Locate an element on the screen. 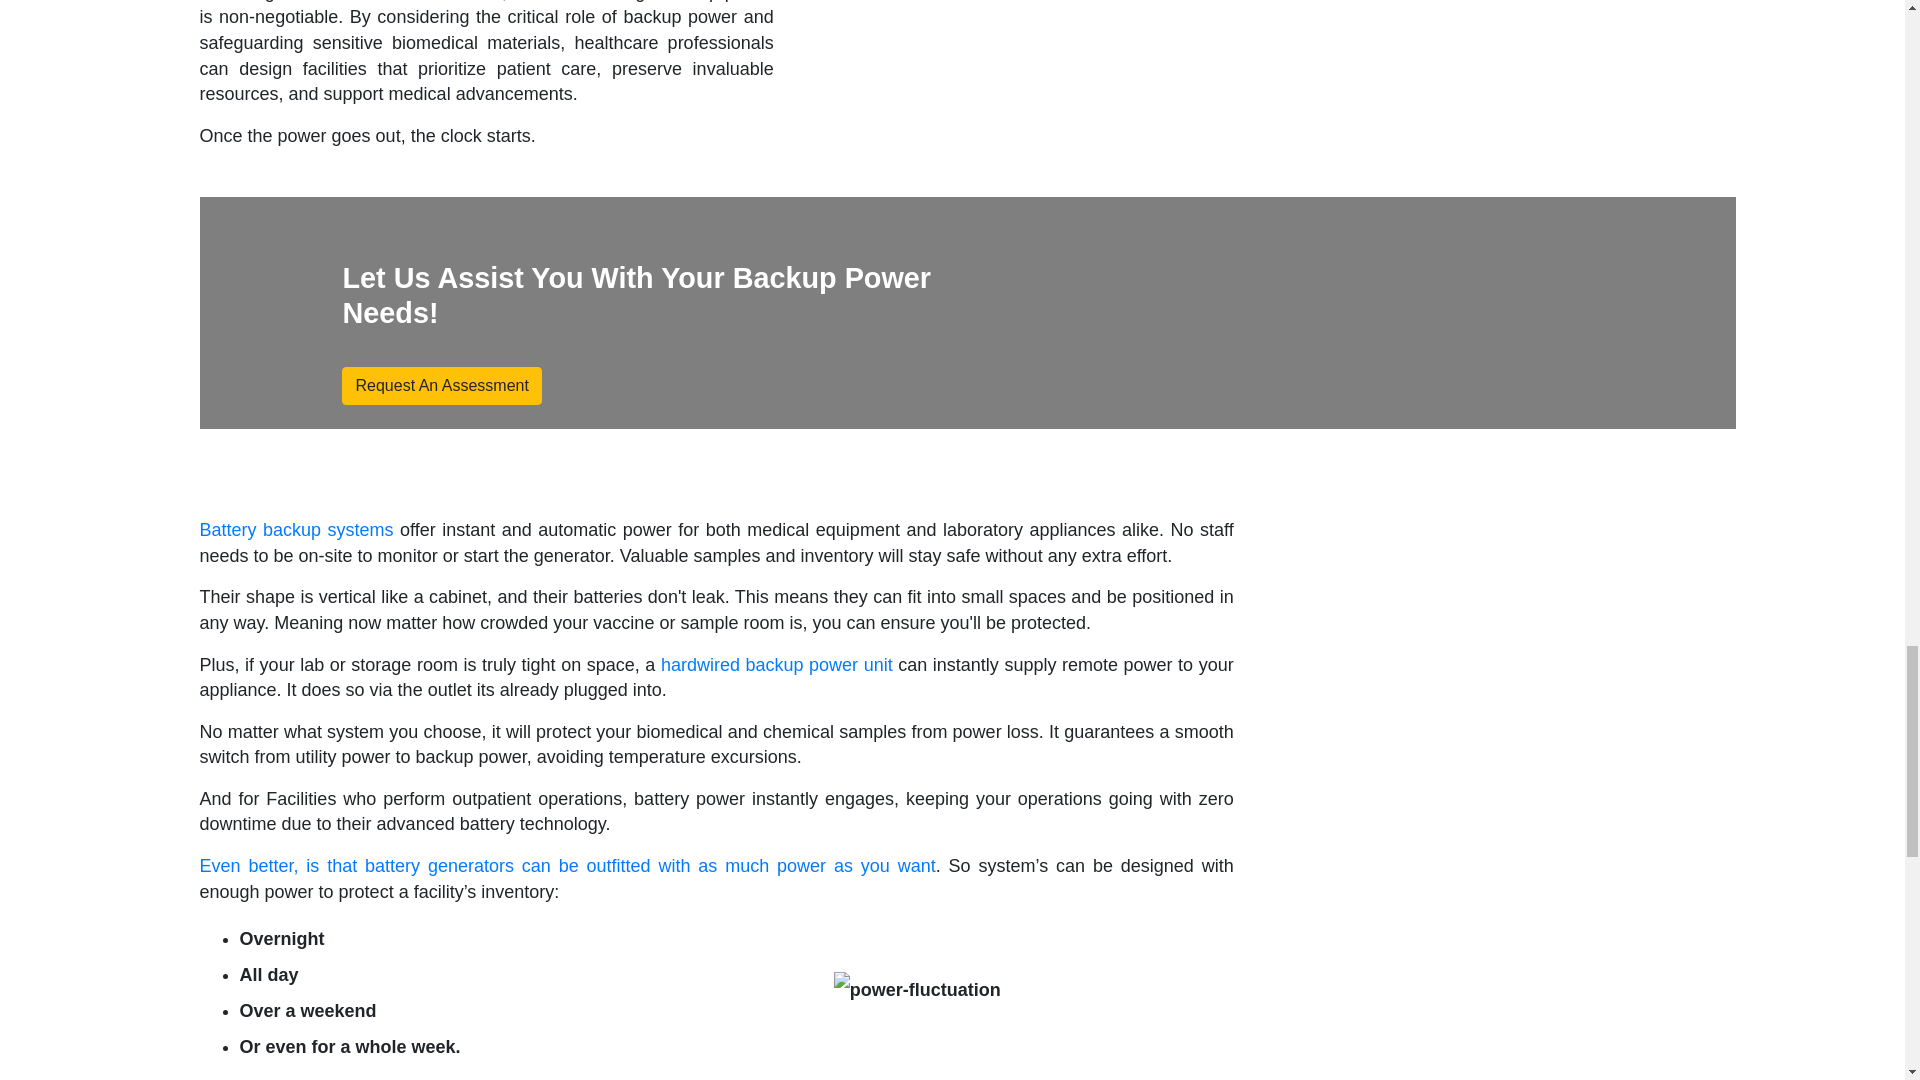  Battery backup systems is located at coordinates (296, 530).